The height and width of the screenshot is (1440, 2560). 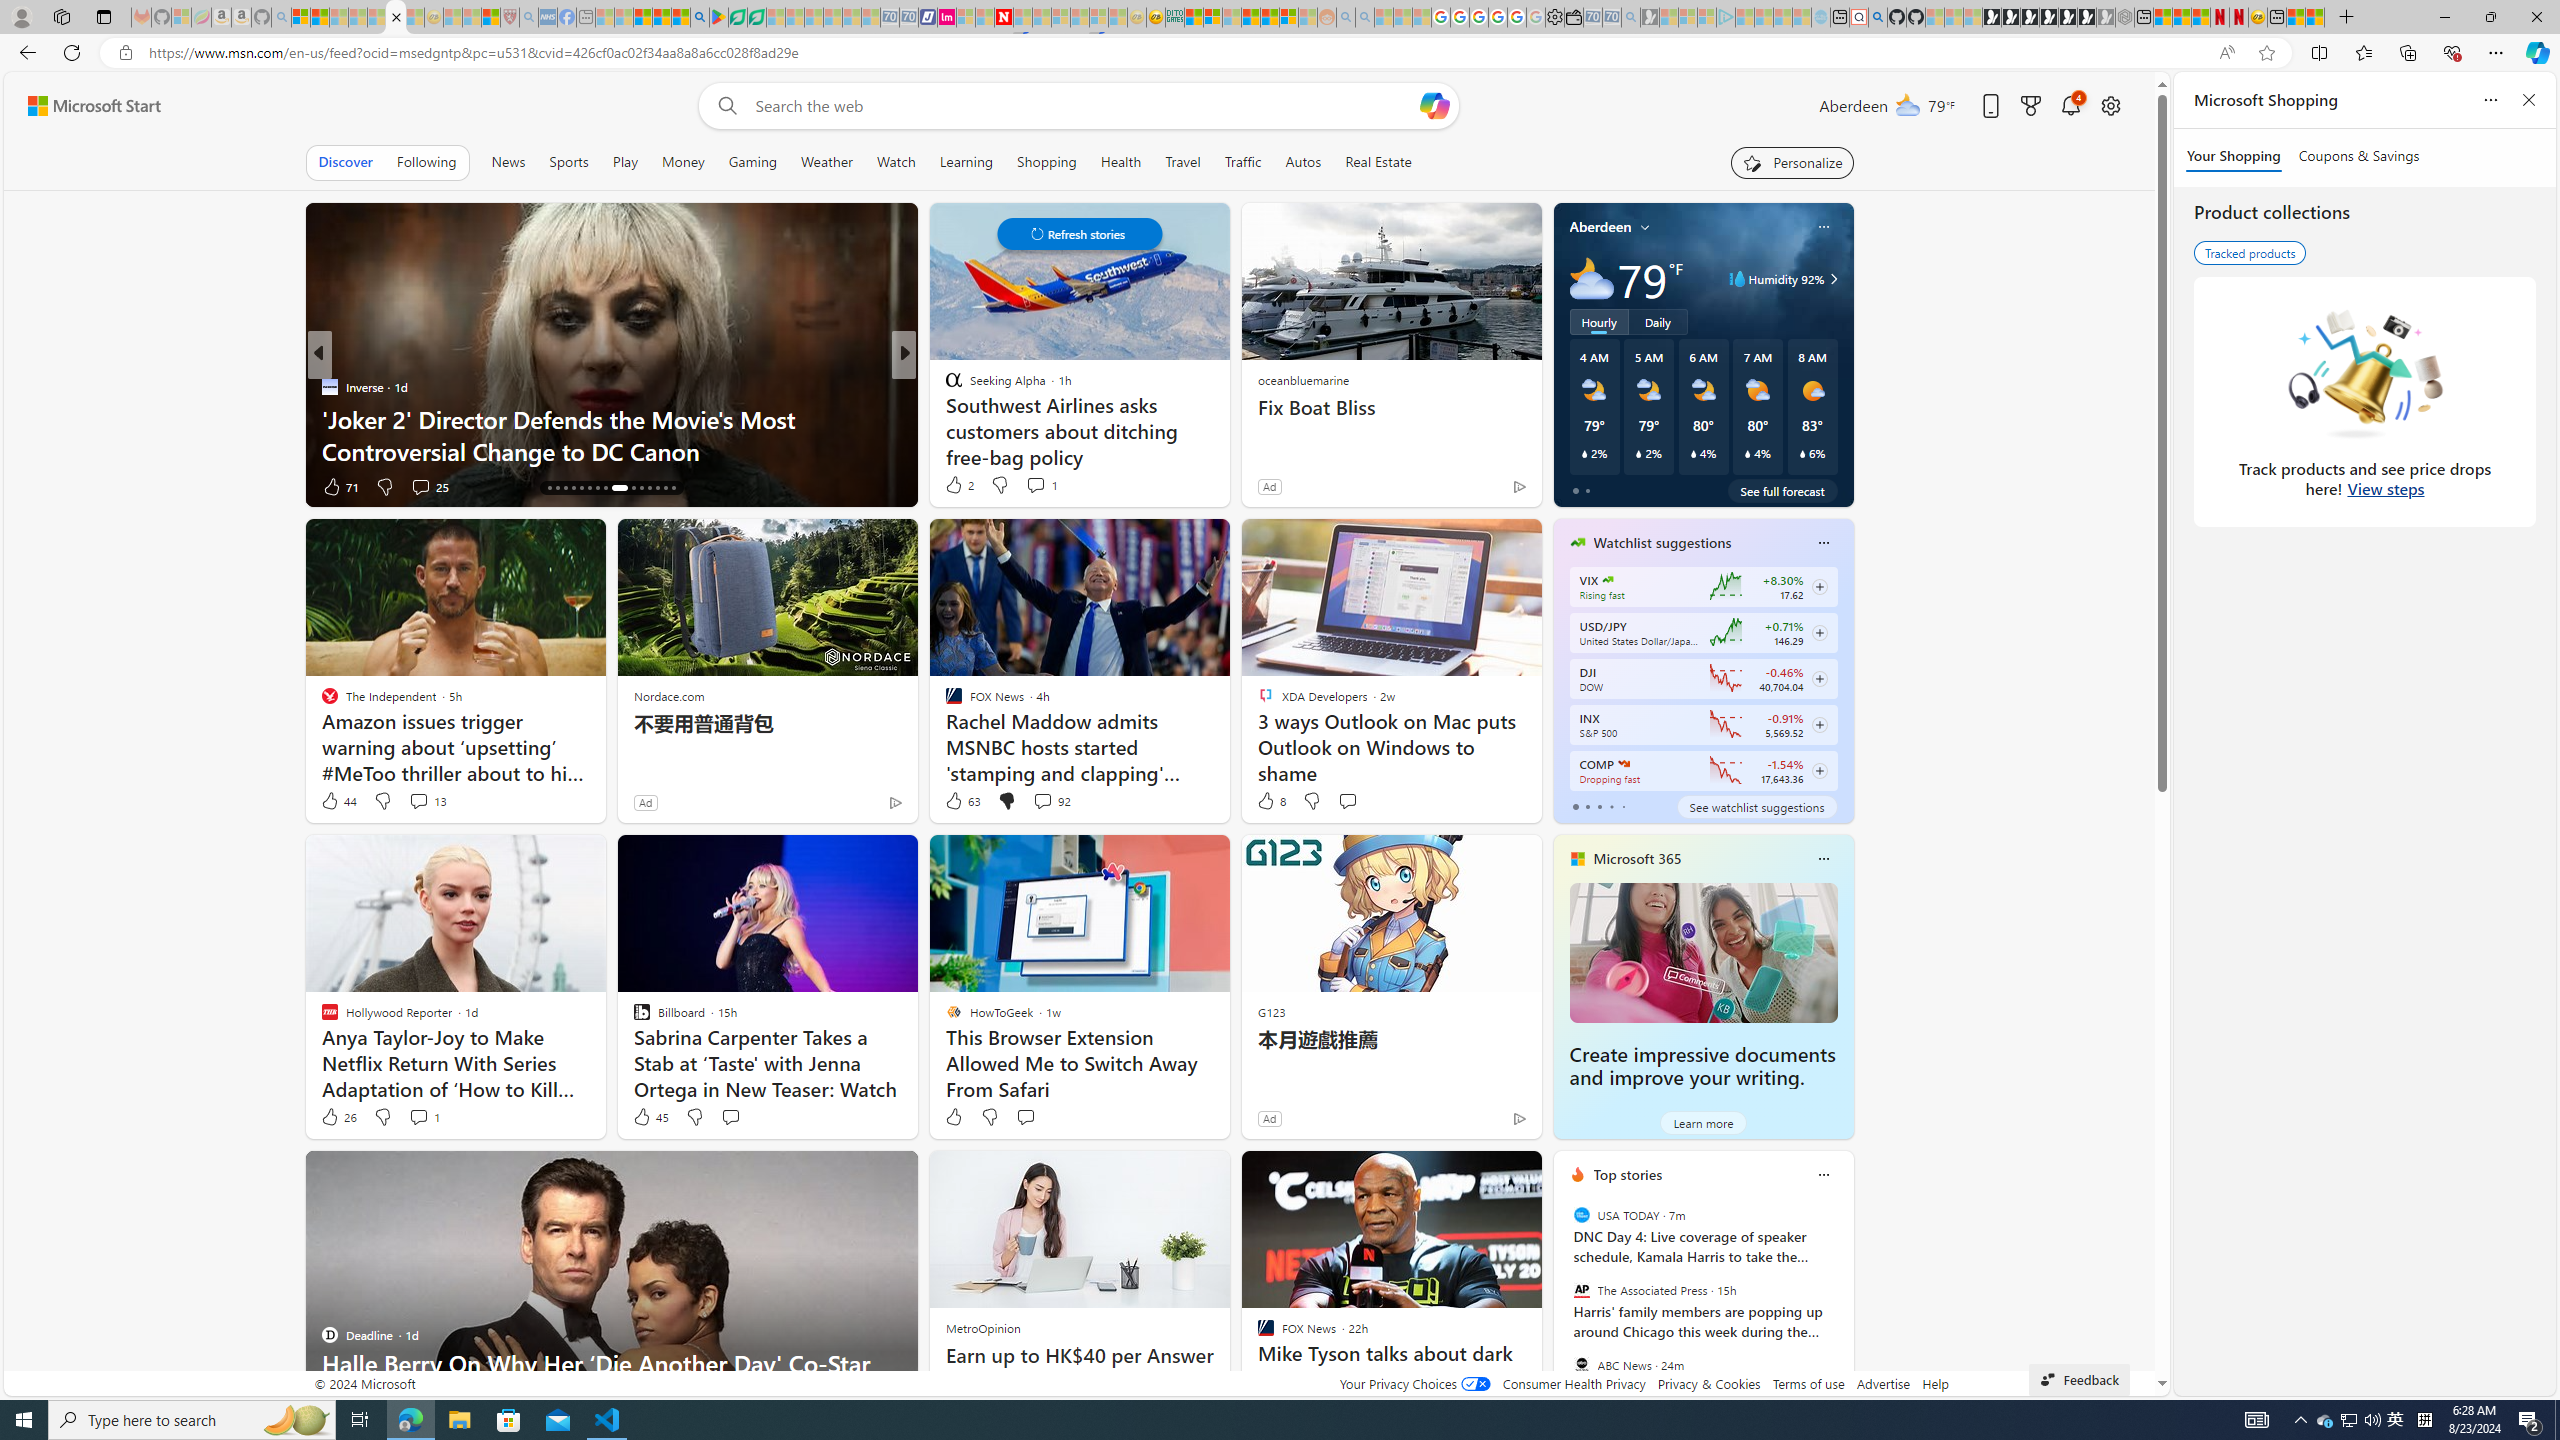 What do you see at coordinates (1045, 162) in the screenshot?
I see `Shopping` at bounding box center [1045, 162].